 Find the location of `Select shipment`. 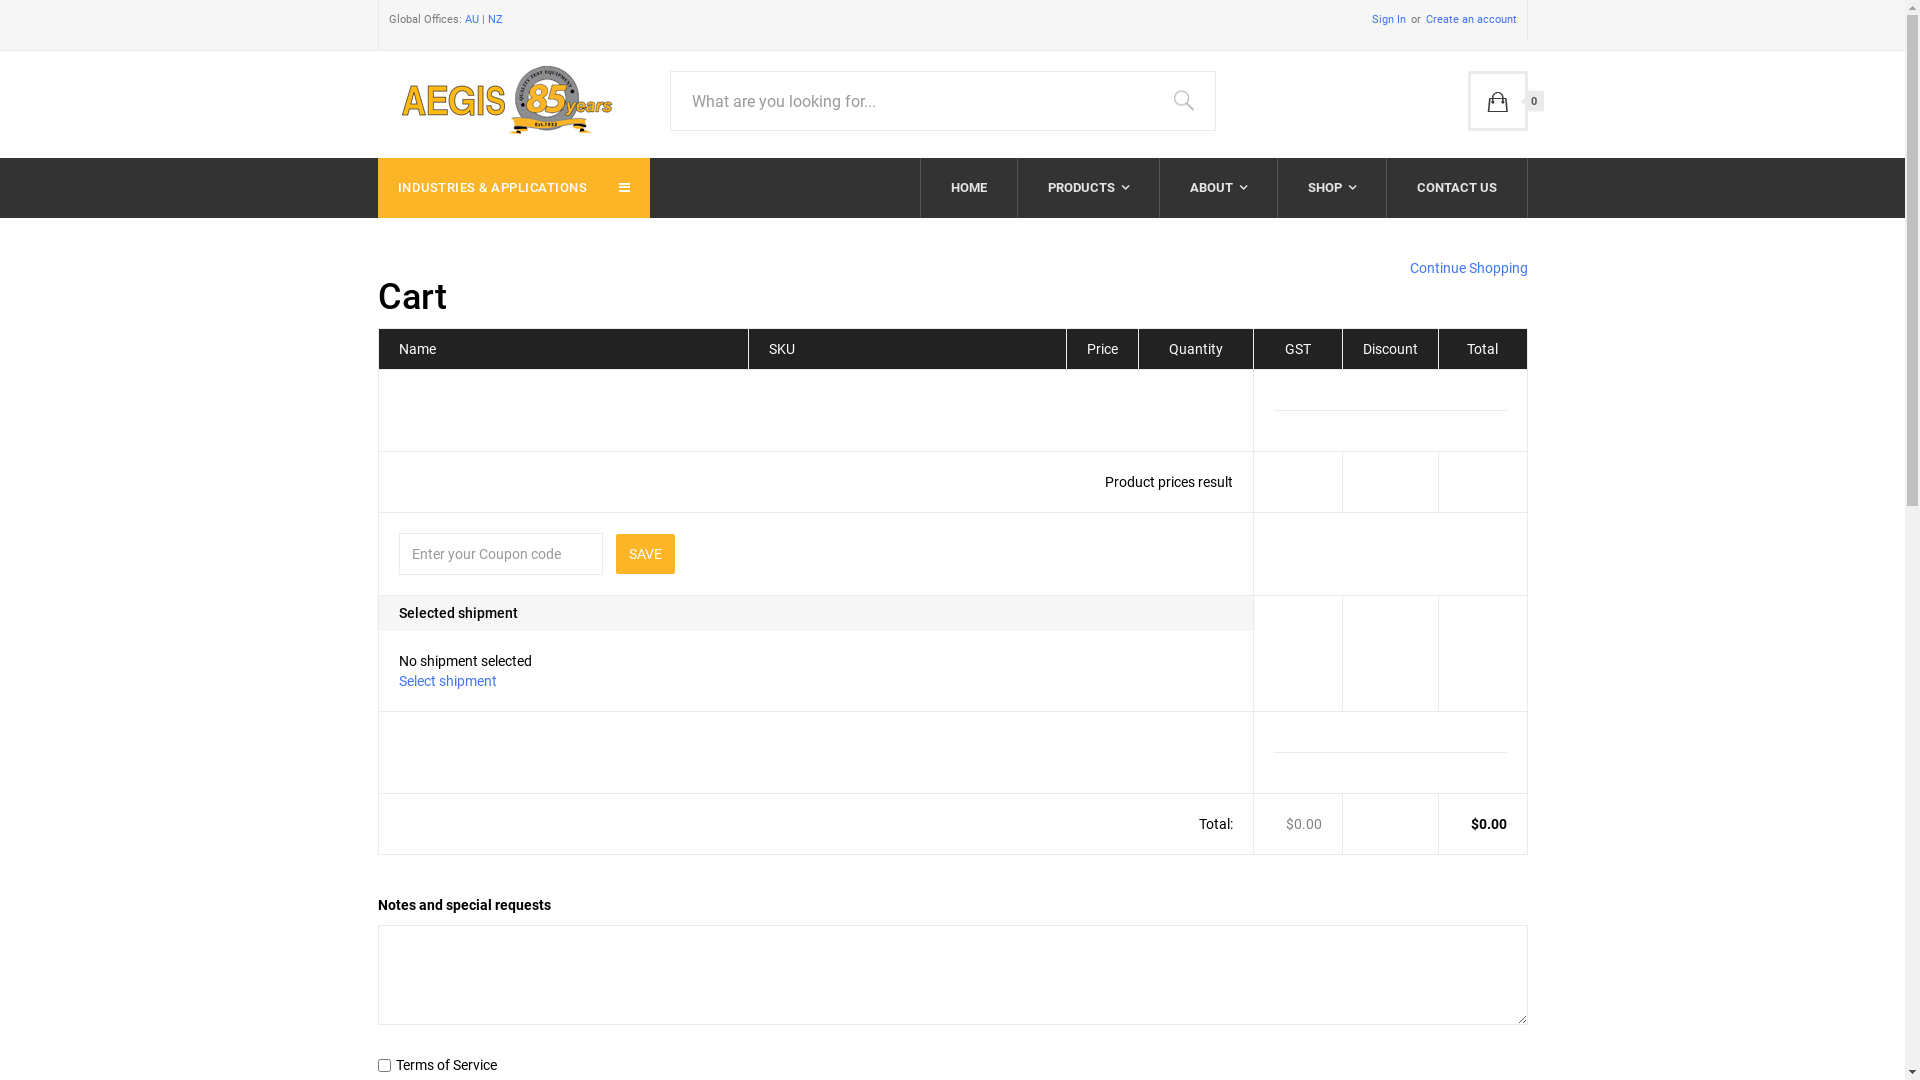

Select shipment is located at coordinates (447, 681).